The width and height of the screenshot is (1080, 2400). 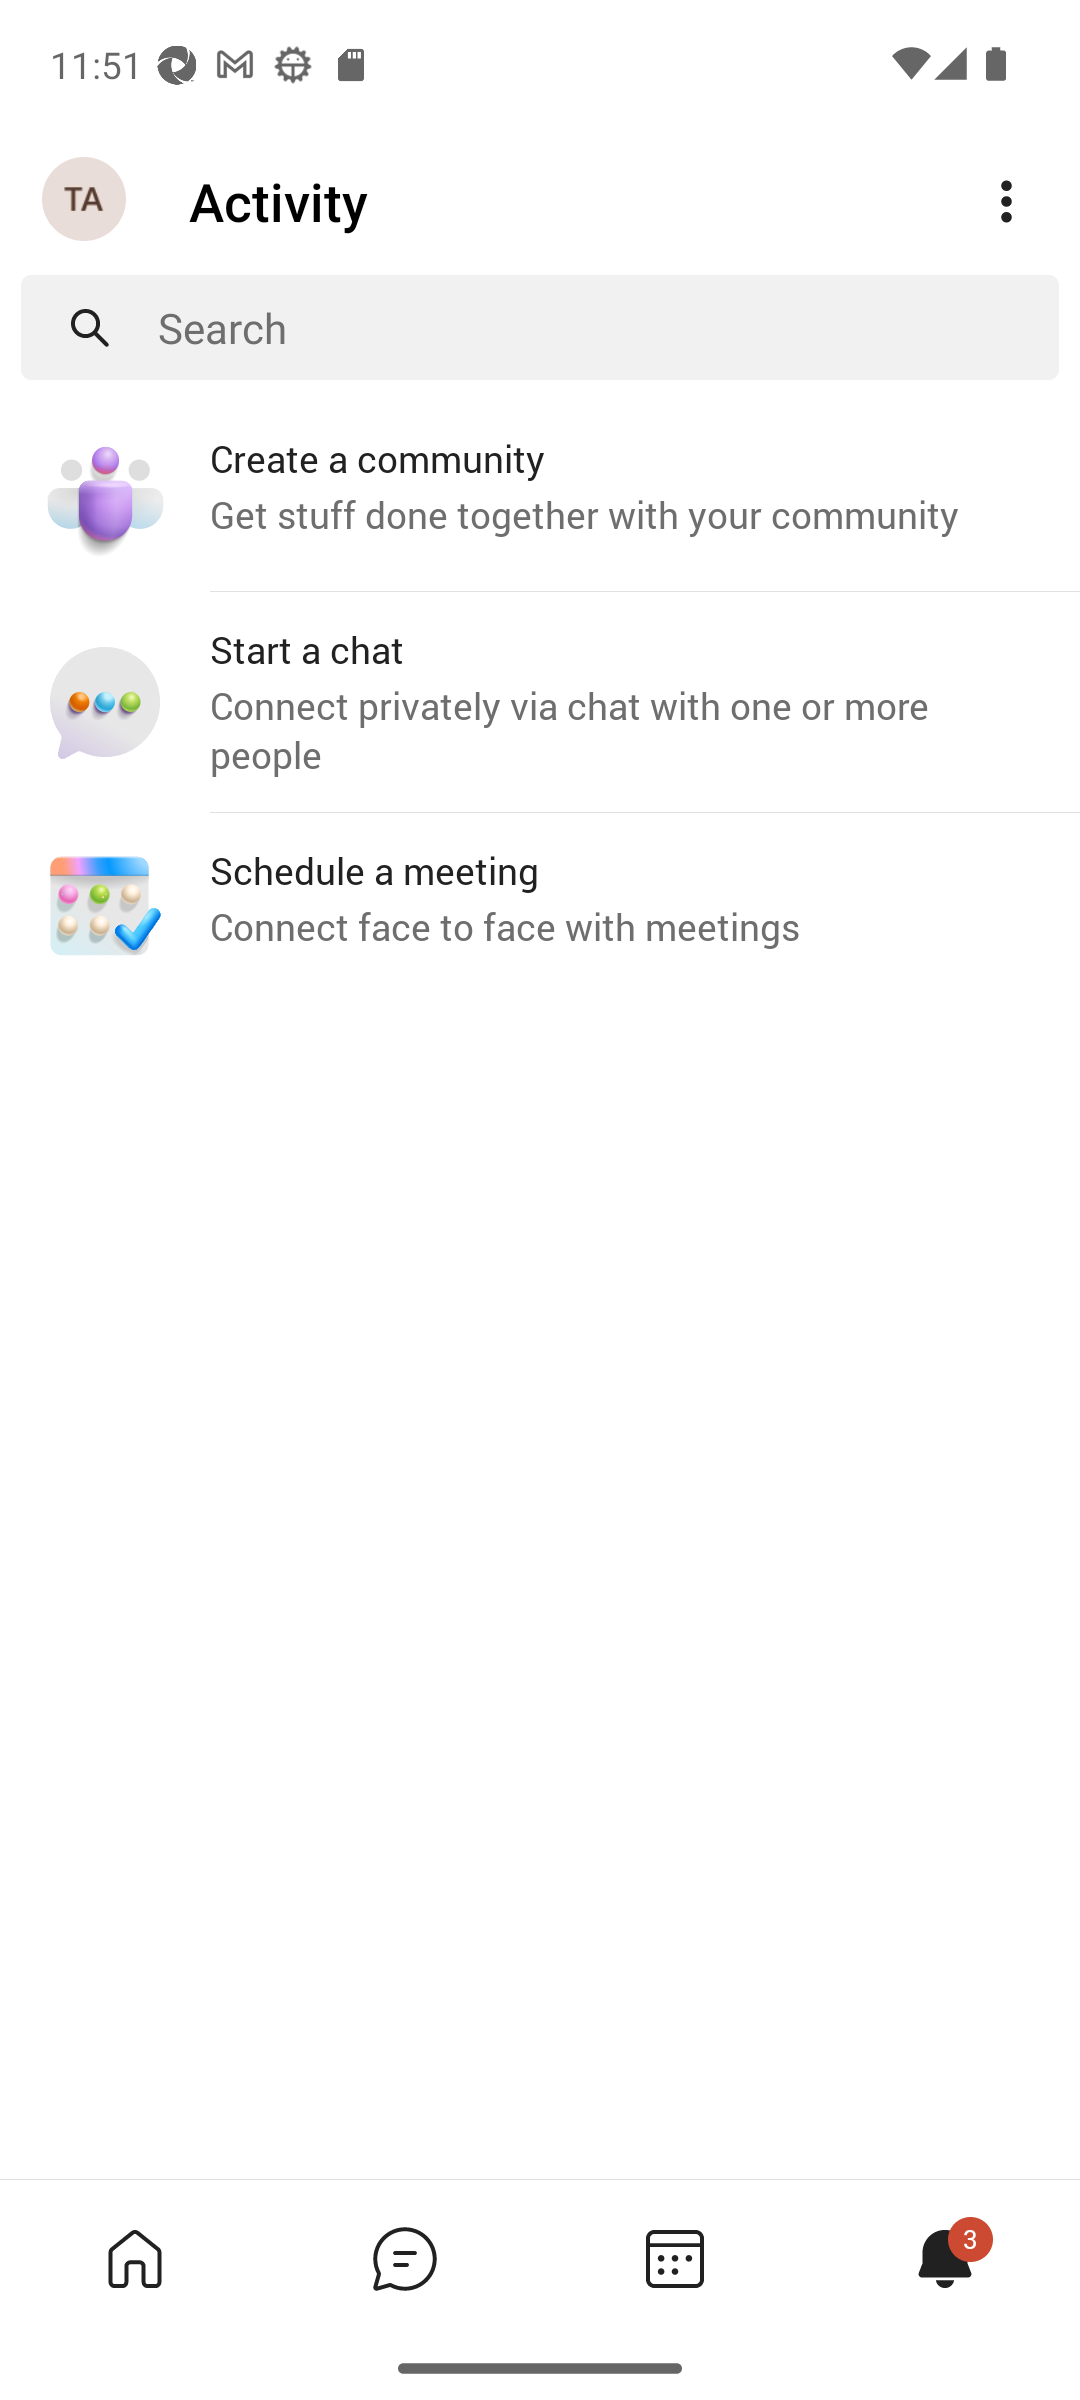 I want to click on Calendar tab,3 of 4, not selected, so click(x=674, y=2258).